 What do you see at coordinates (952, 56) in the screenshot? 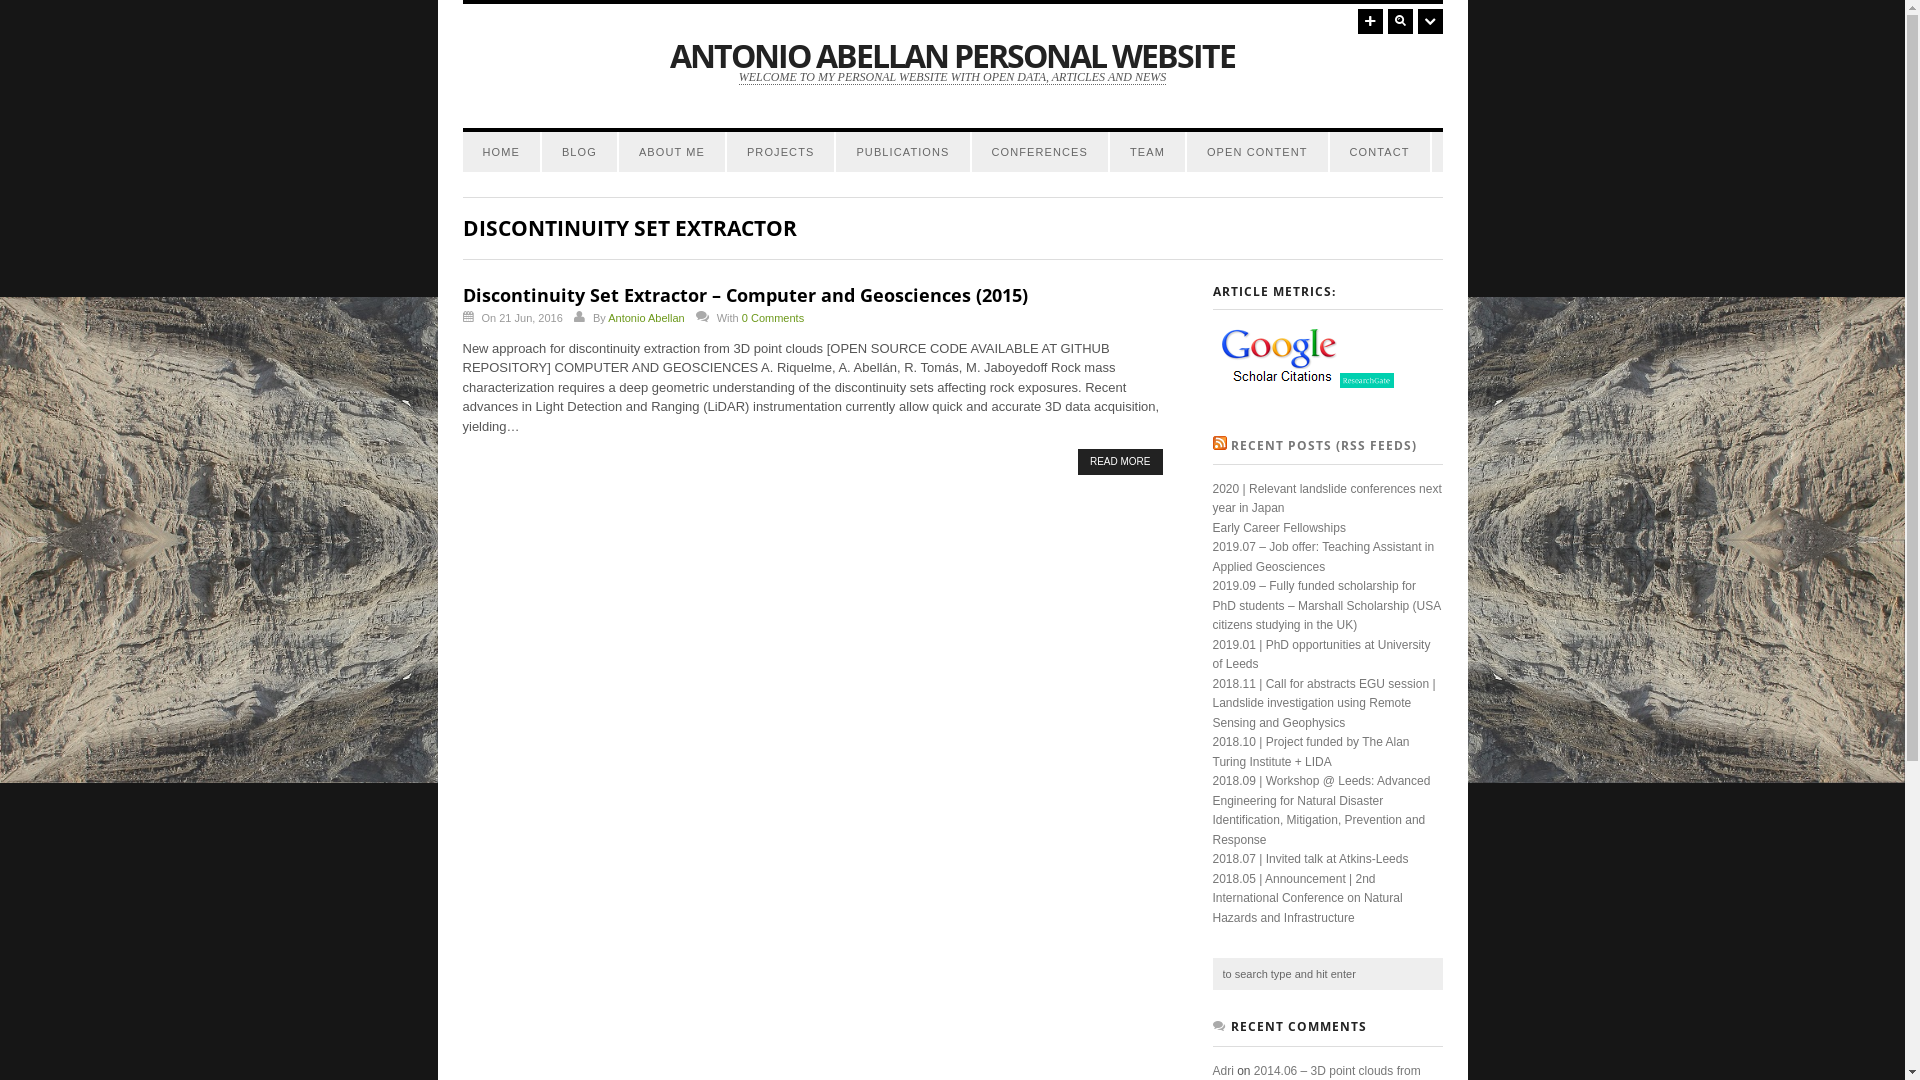
I see `ANTONIO ABELLAN PERSONAL WEBSITE` at bounding box center [952, 56].